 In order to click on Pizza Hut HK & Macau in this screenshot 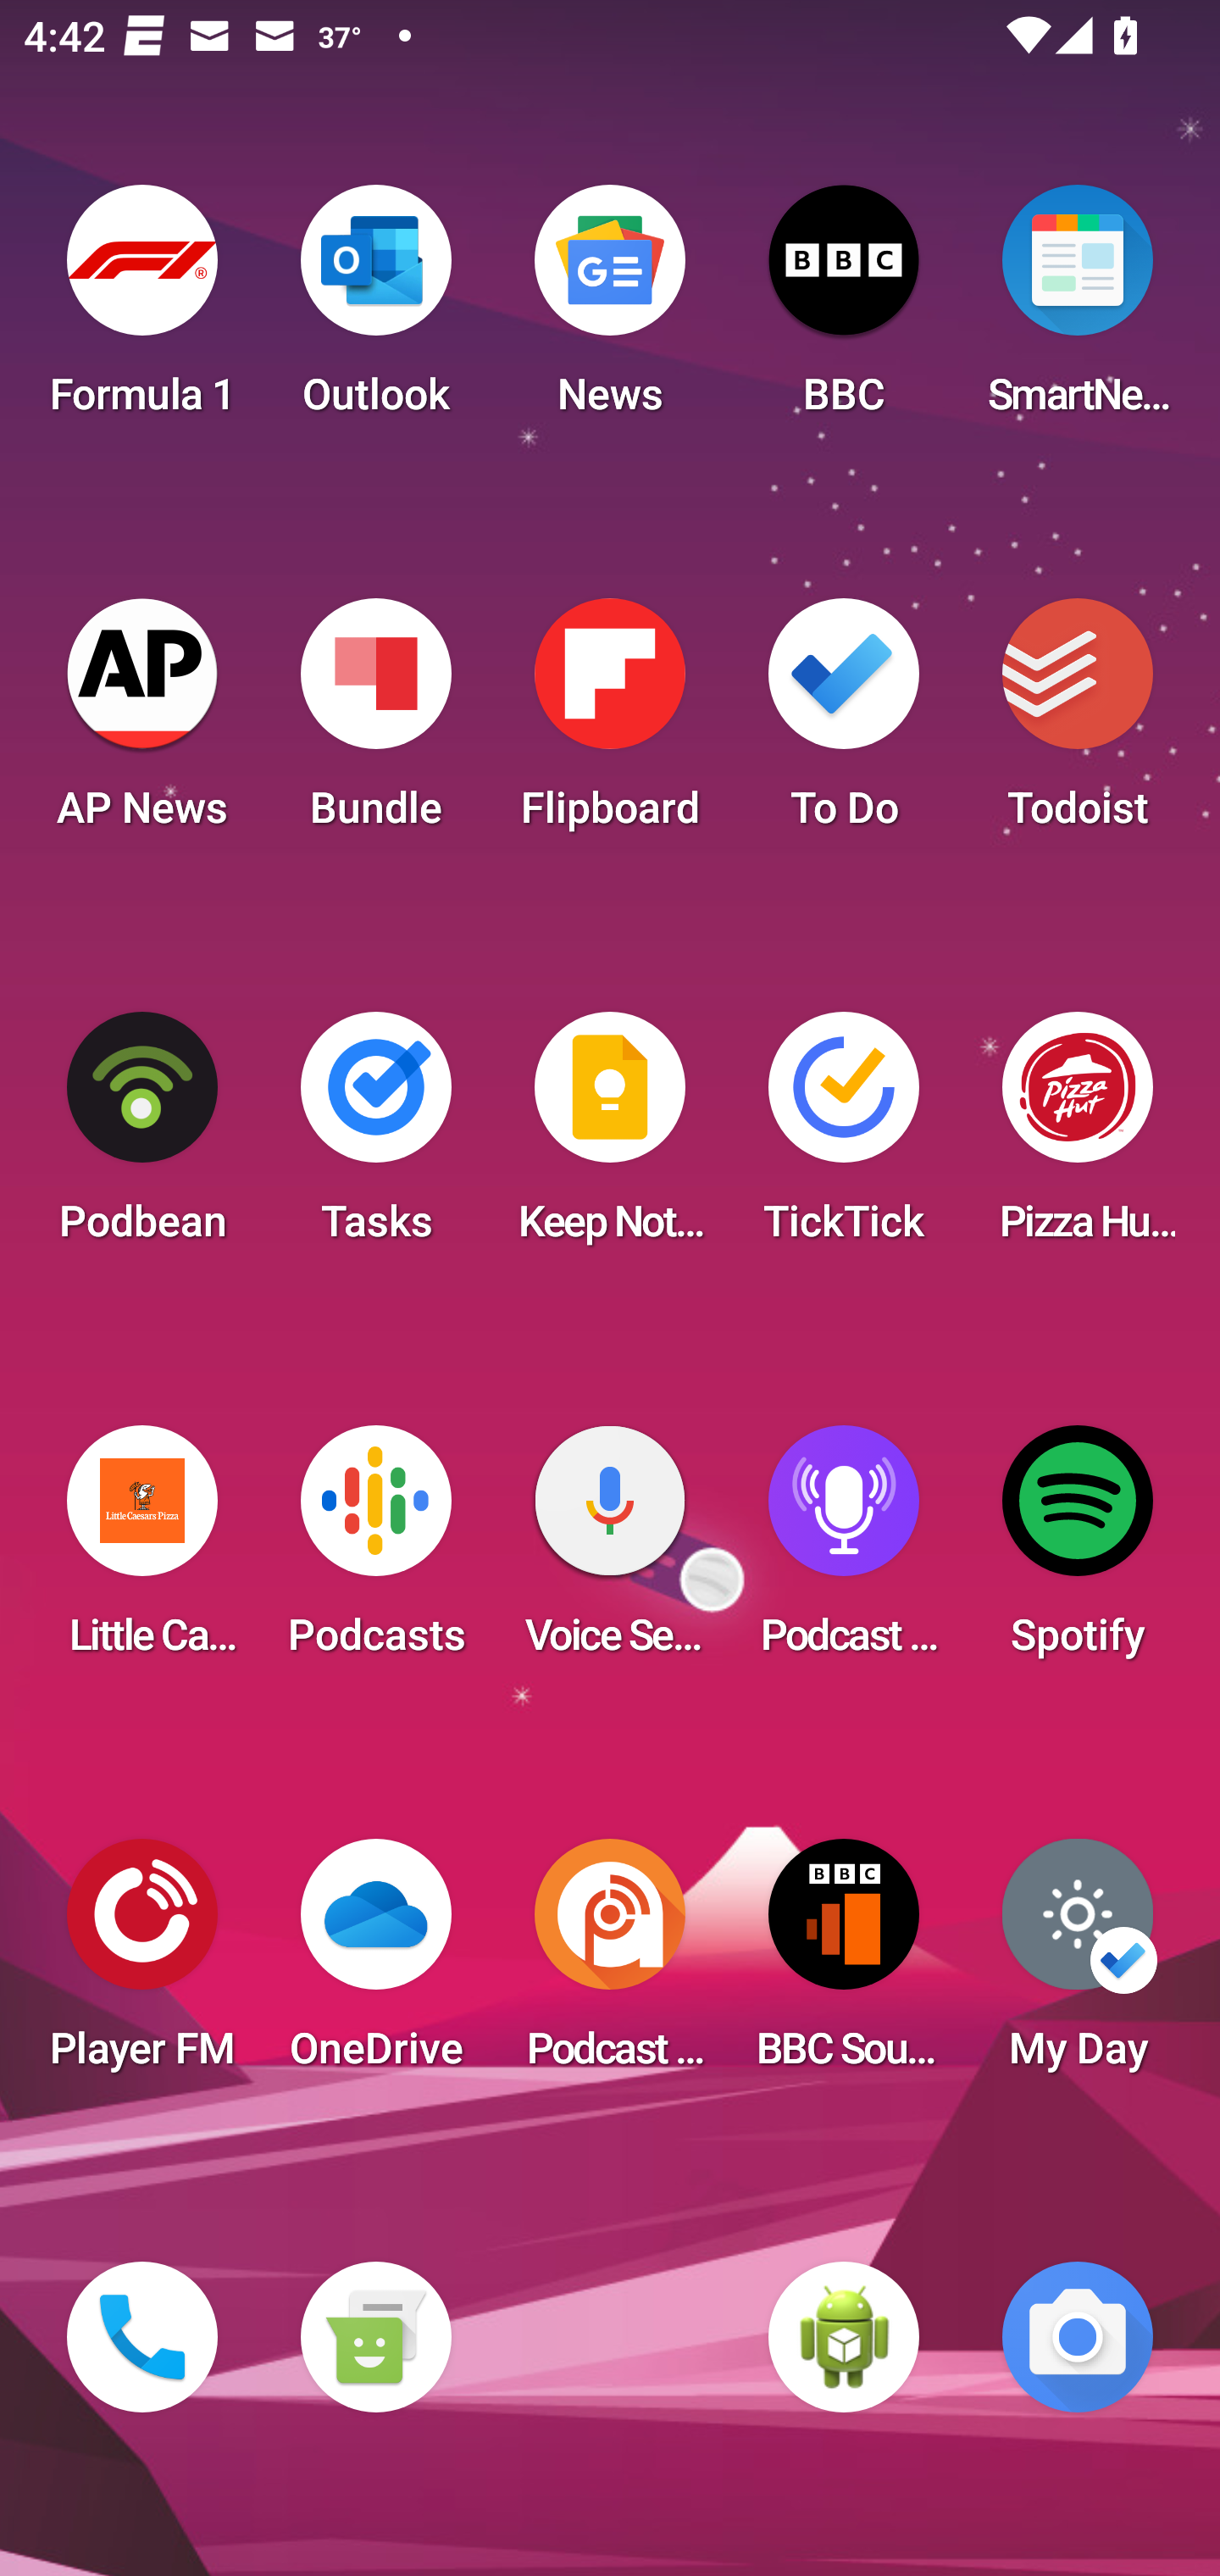, I will do `click(1078, 1137)`.